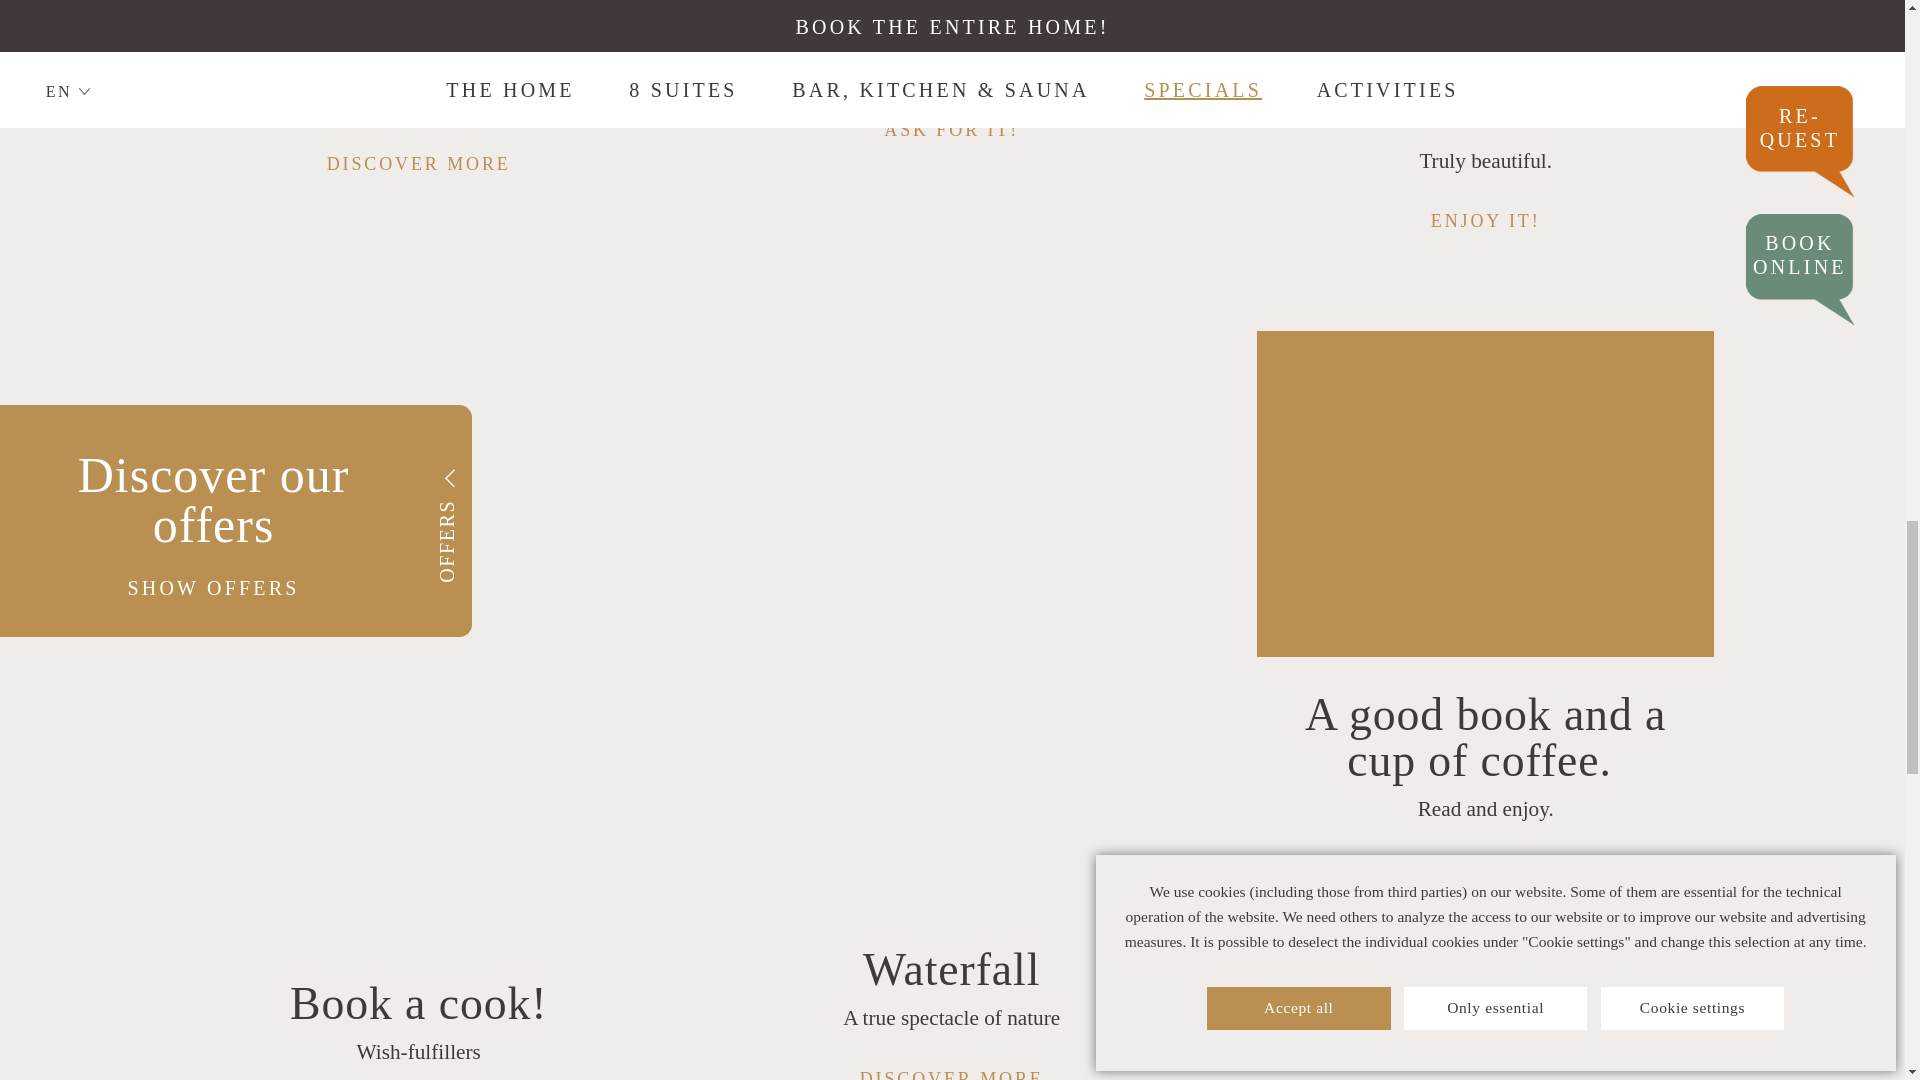  I want to click on ASK FOR IT!, so click(952, 130).